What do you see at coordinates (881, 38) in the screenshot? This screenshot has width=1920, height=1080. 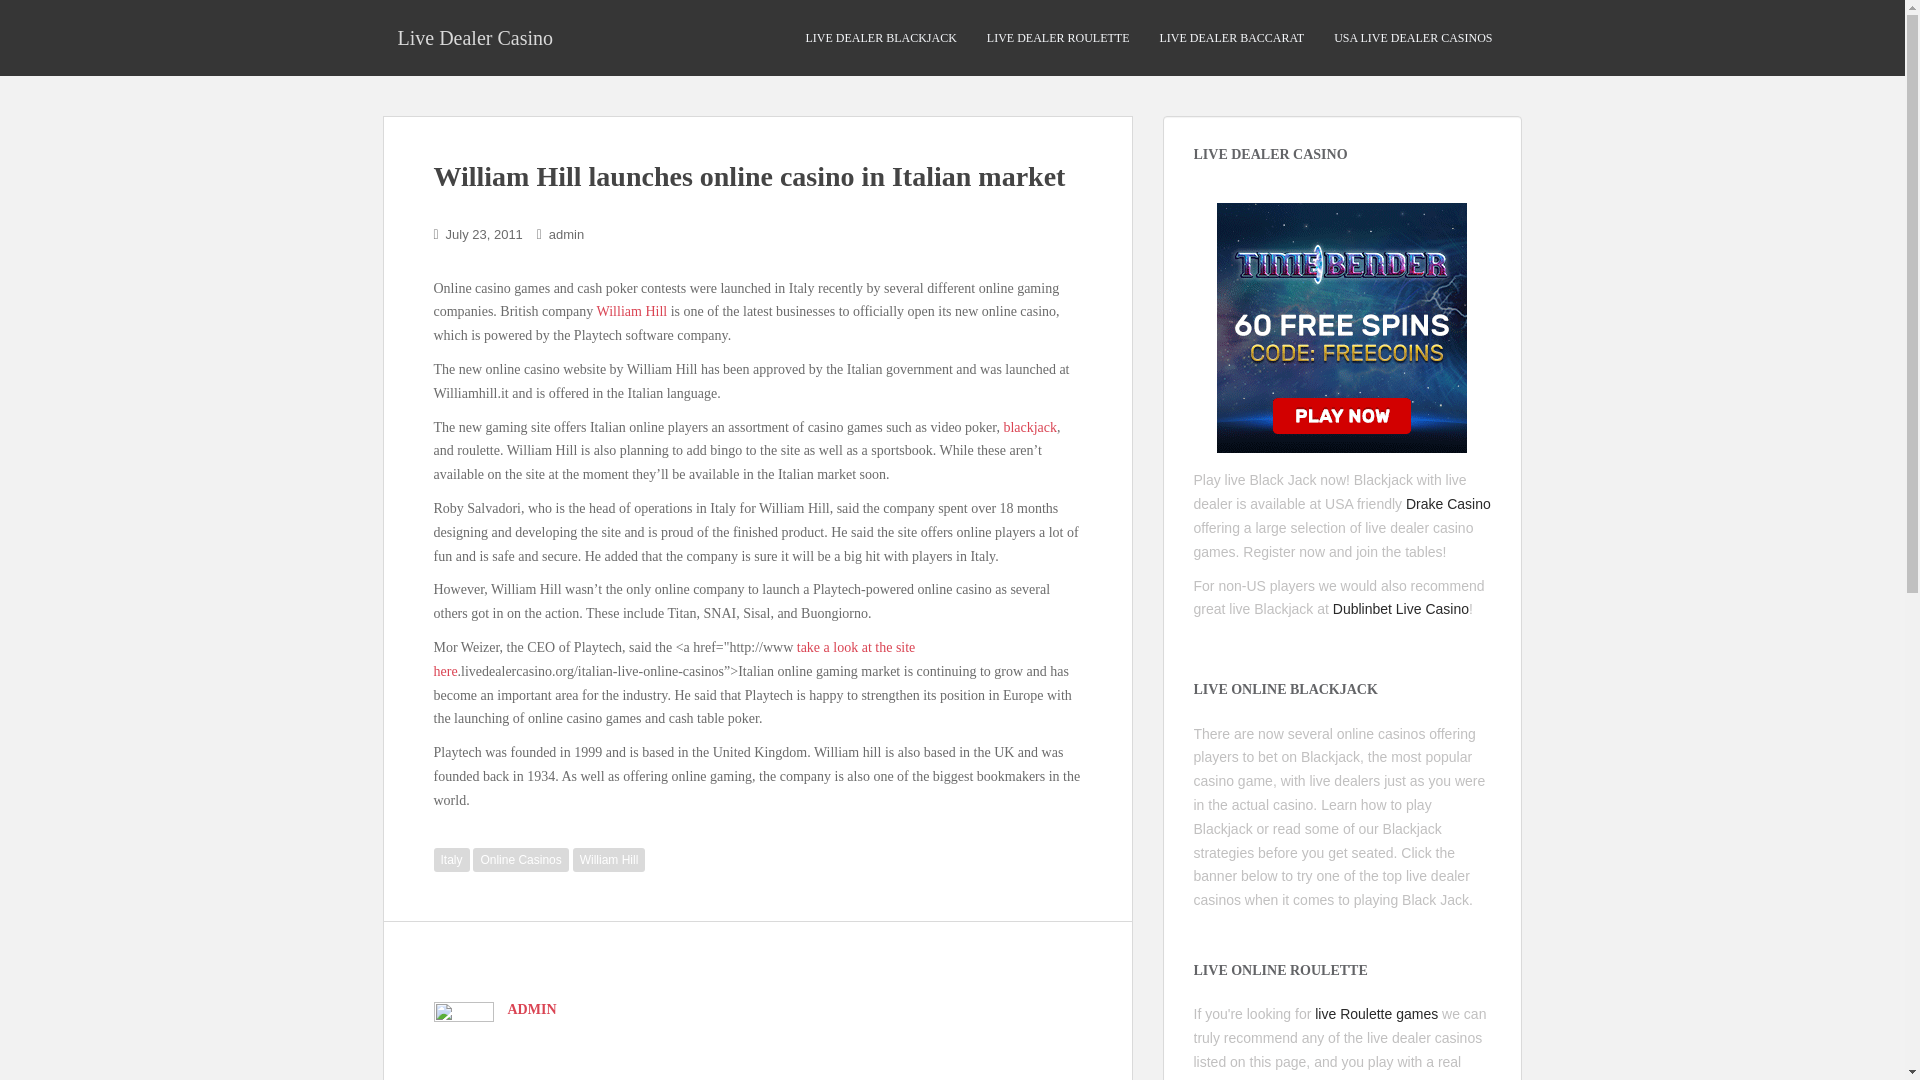 I see `LIVE DEALER BLACKJACK` at bounding box center [881, 38].